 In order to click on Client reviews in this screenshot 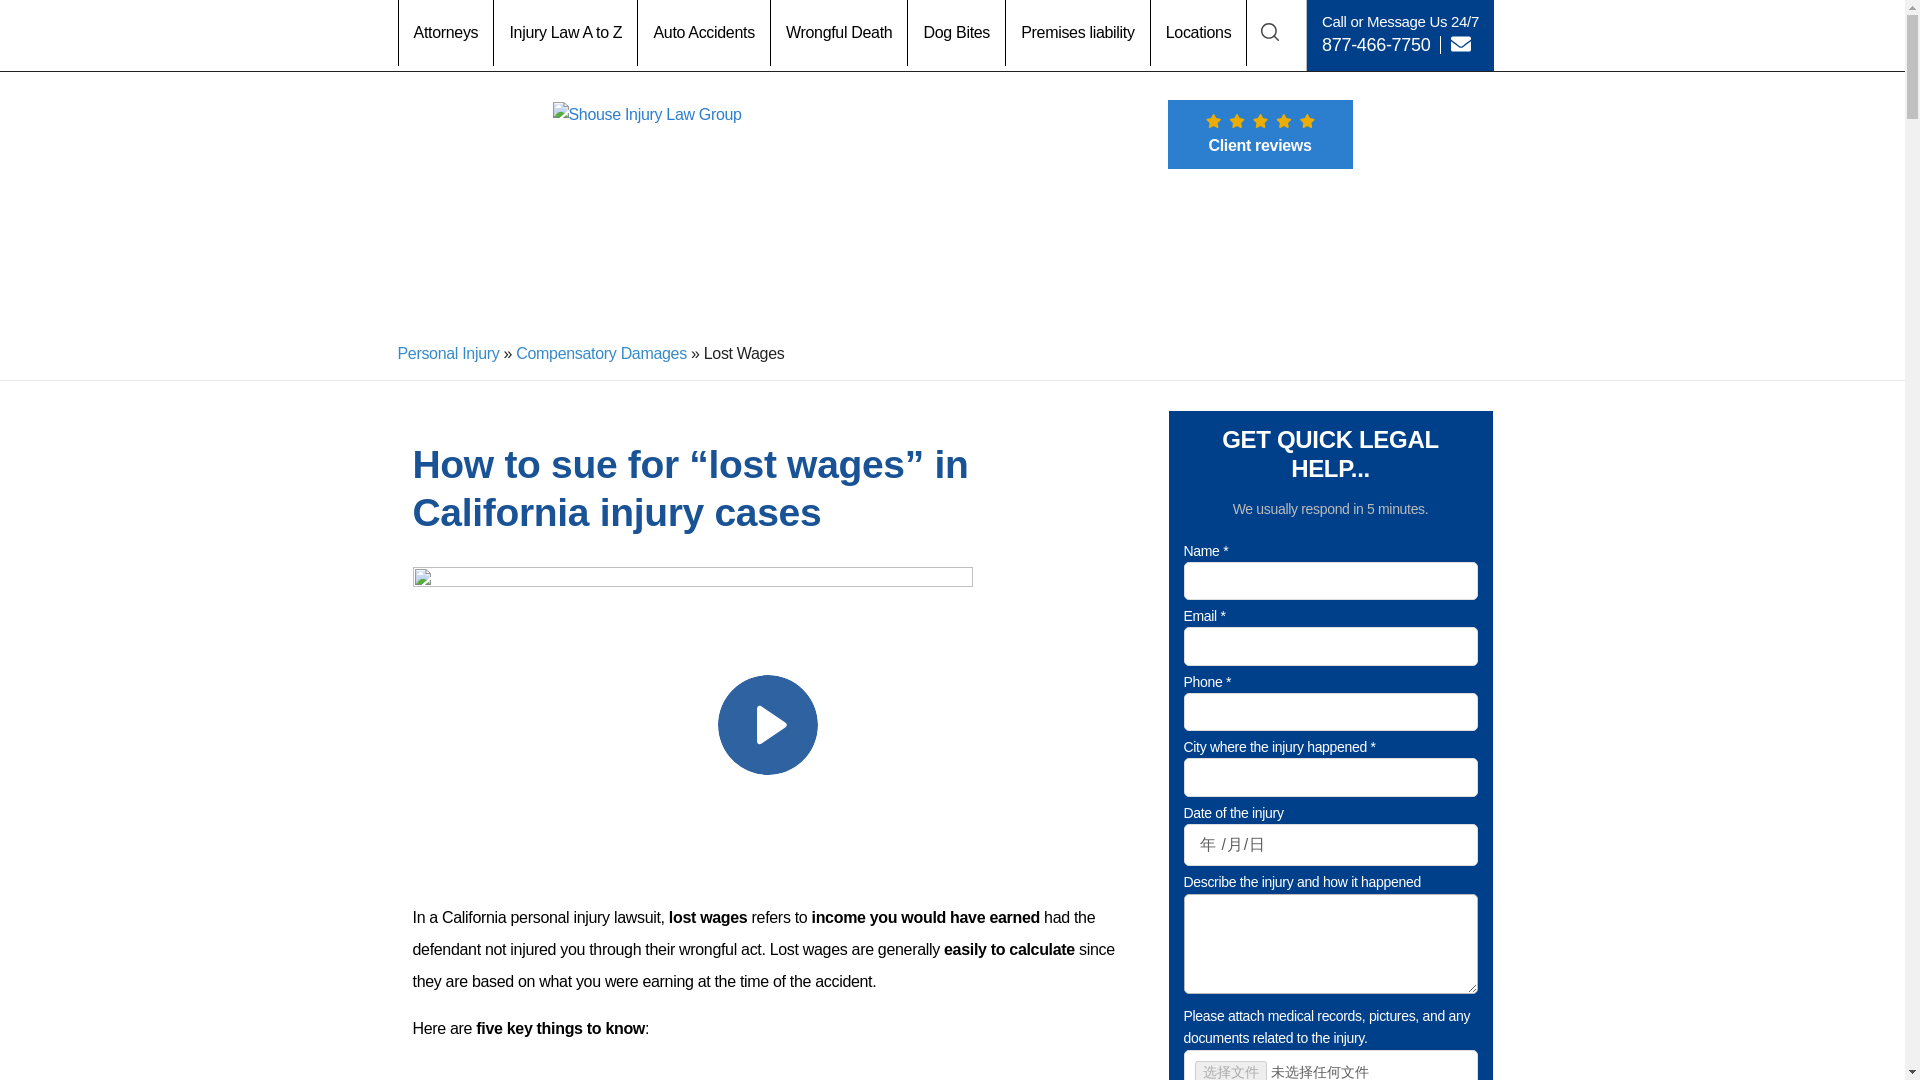, I will do `click(1260, 134)`.